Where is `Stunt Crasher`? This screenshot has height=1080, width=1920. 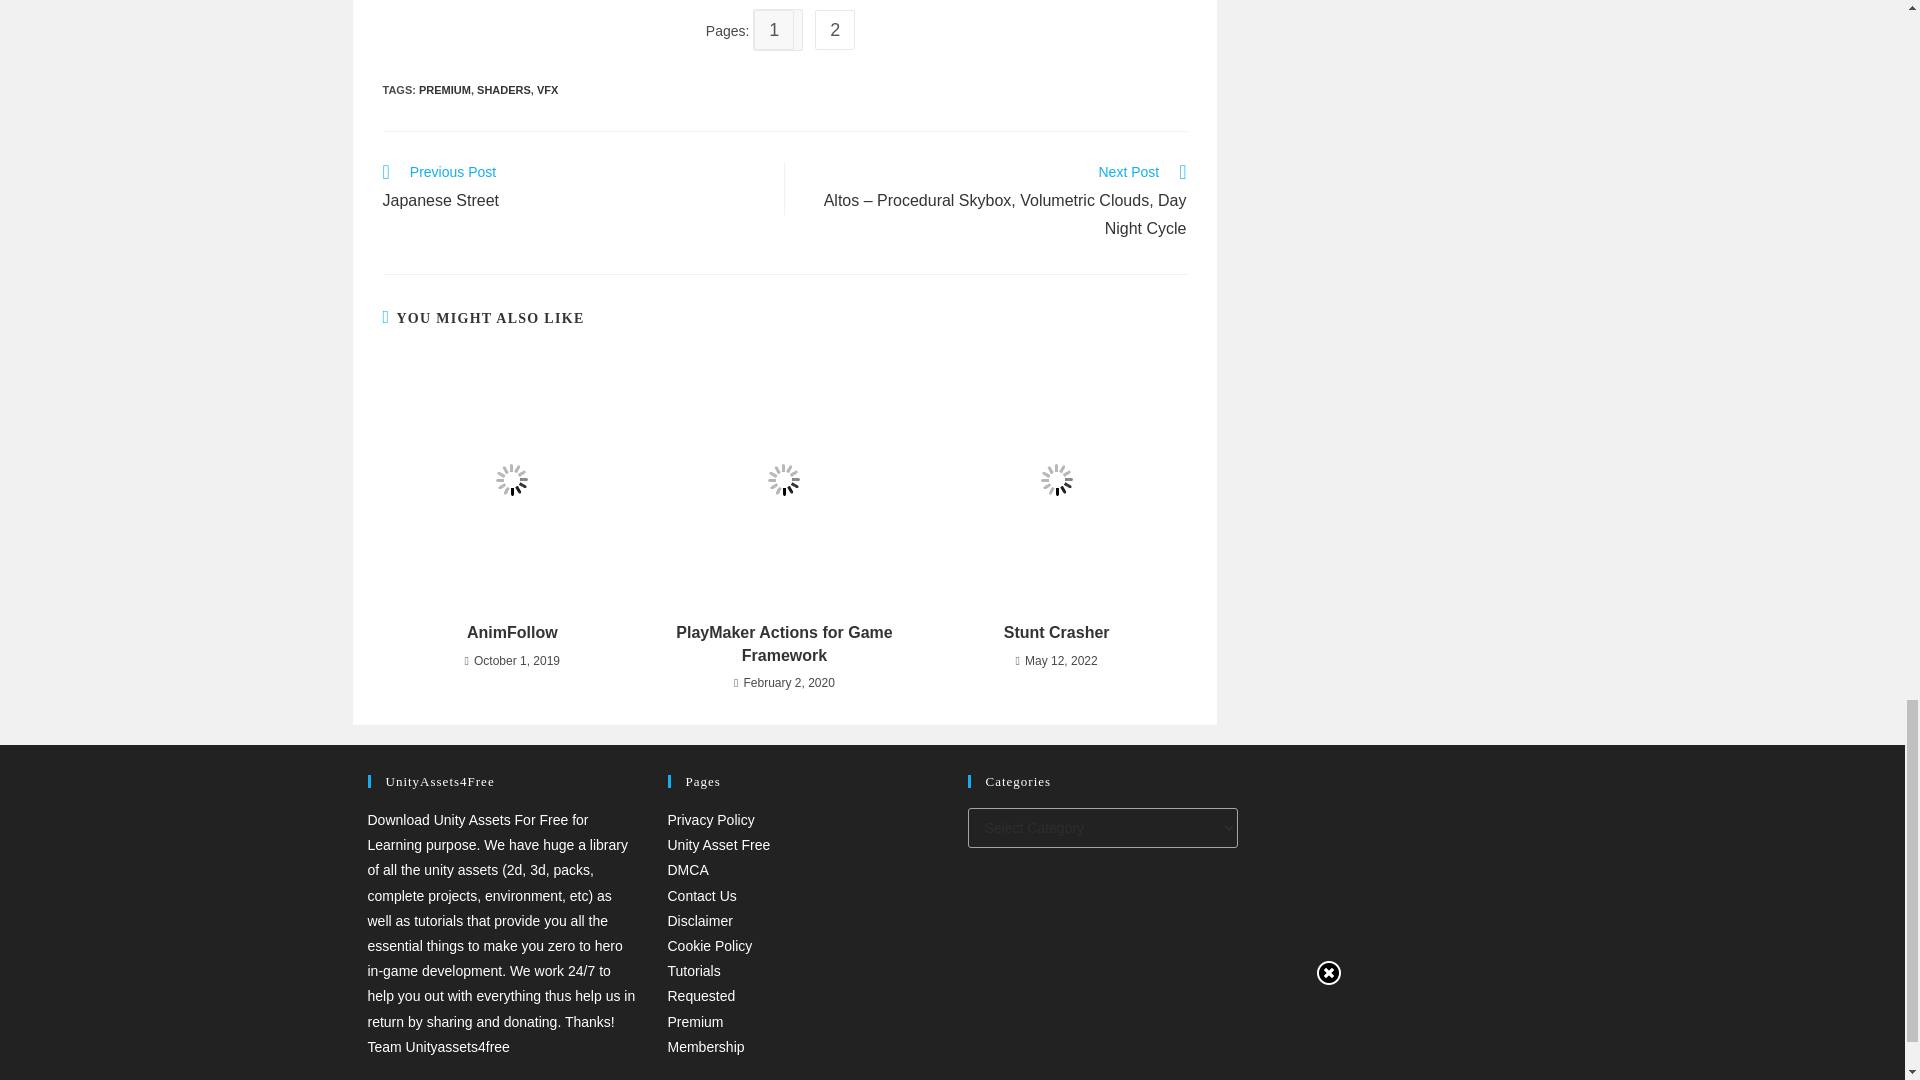
Stunt Crasher is located at coordinates (838, 30).